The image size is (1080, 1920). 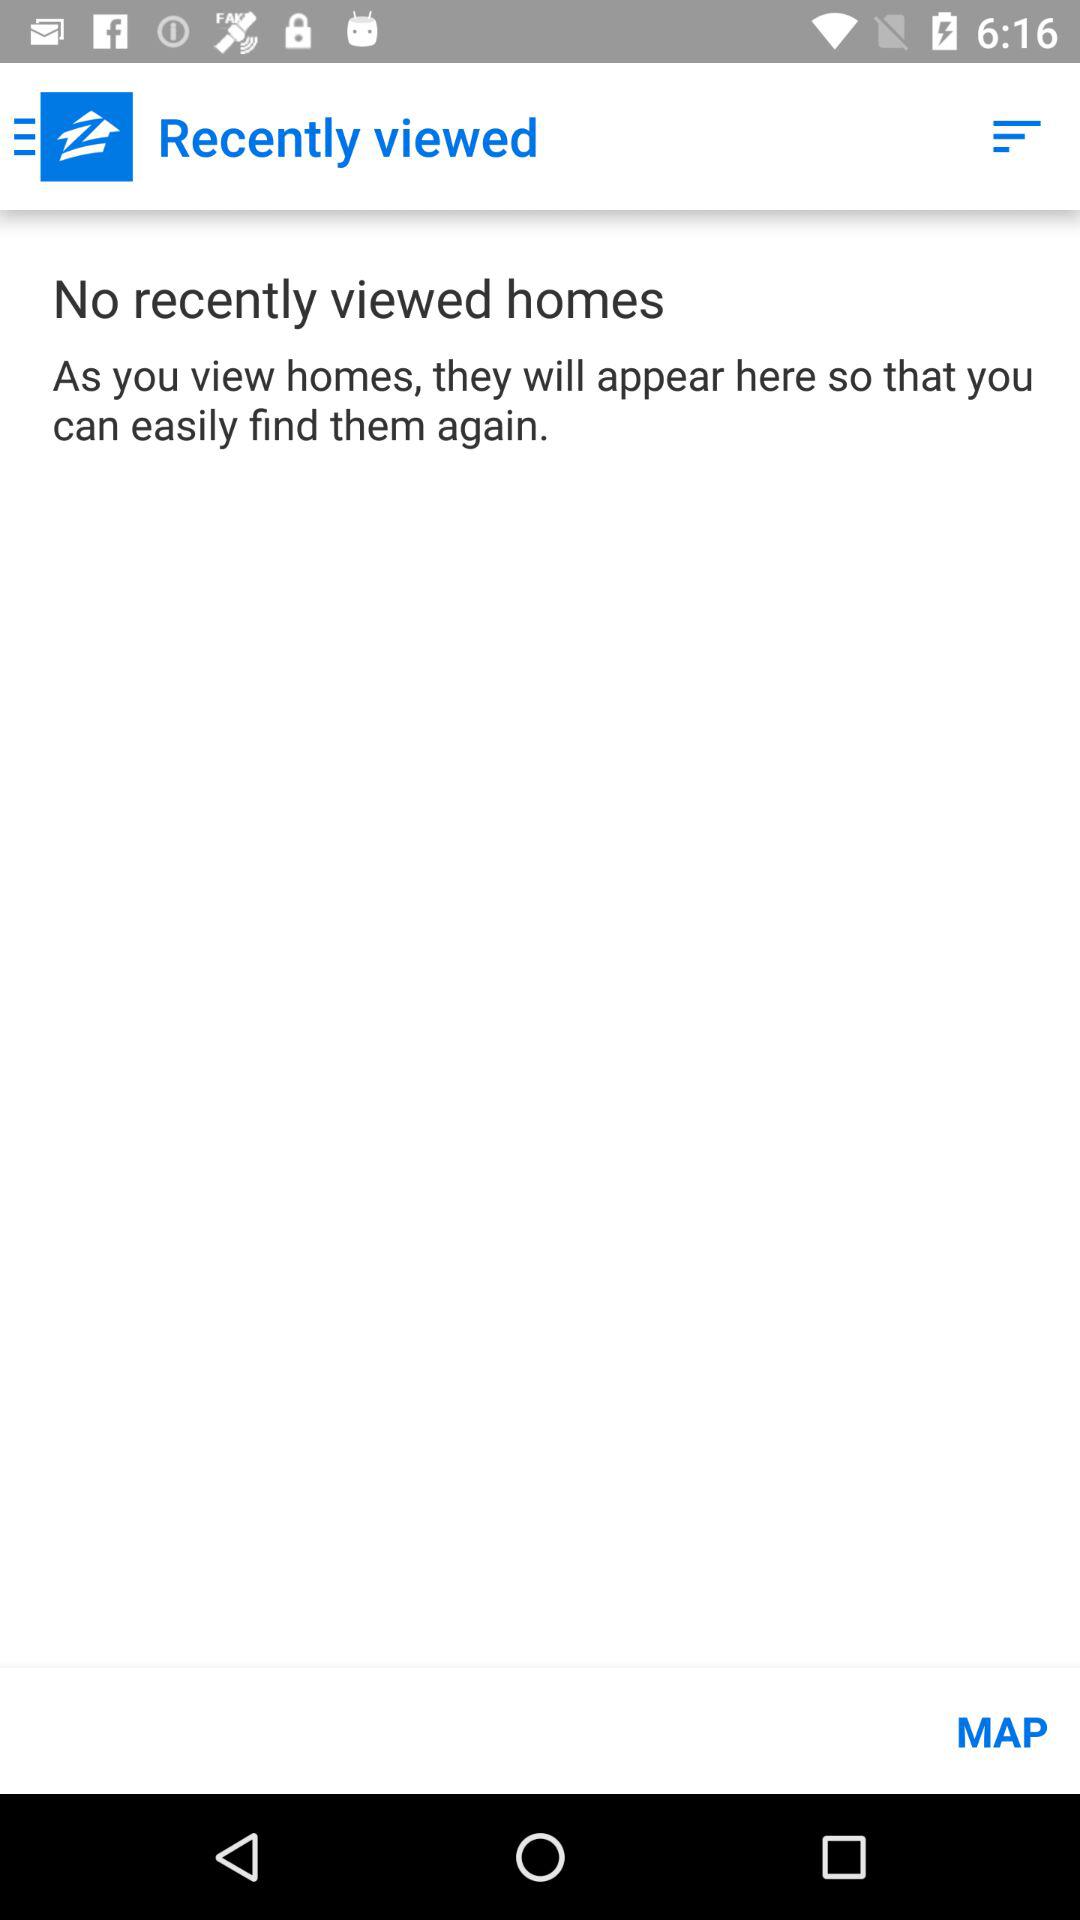 I want to click on turn off item next to no recently viewed icon, so click(x=1016, y=136).